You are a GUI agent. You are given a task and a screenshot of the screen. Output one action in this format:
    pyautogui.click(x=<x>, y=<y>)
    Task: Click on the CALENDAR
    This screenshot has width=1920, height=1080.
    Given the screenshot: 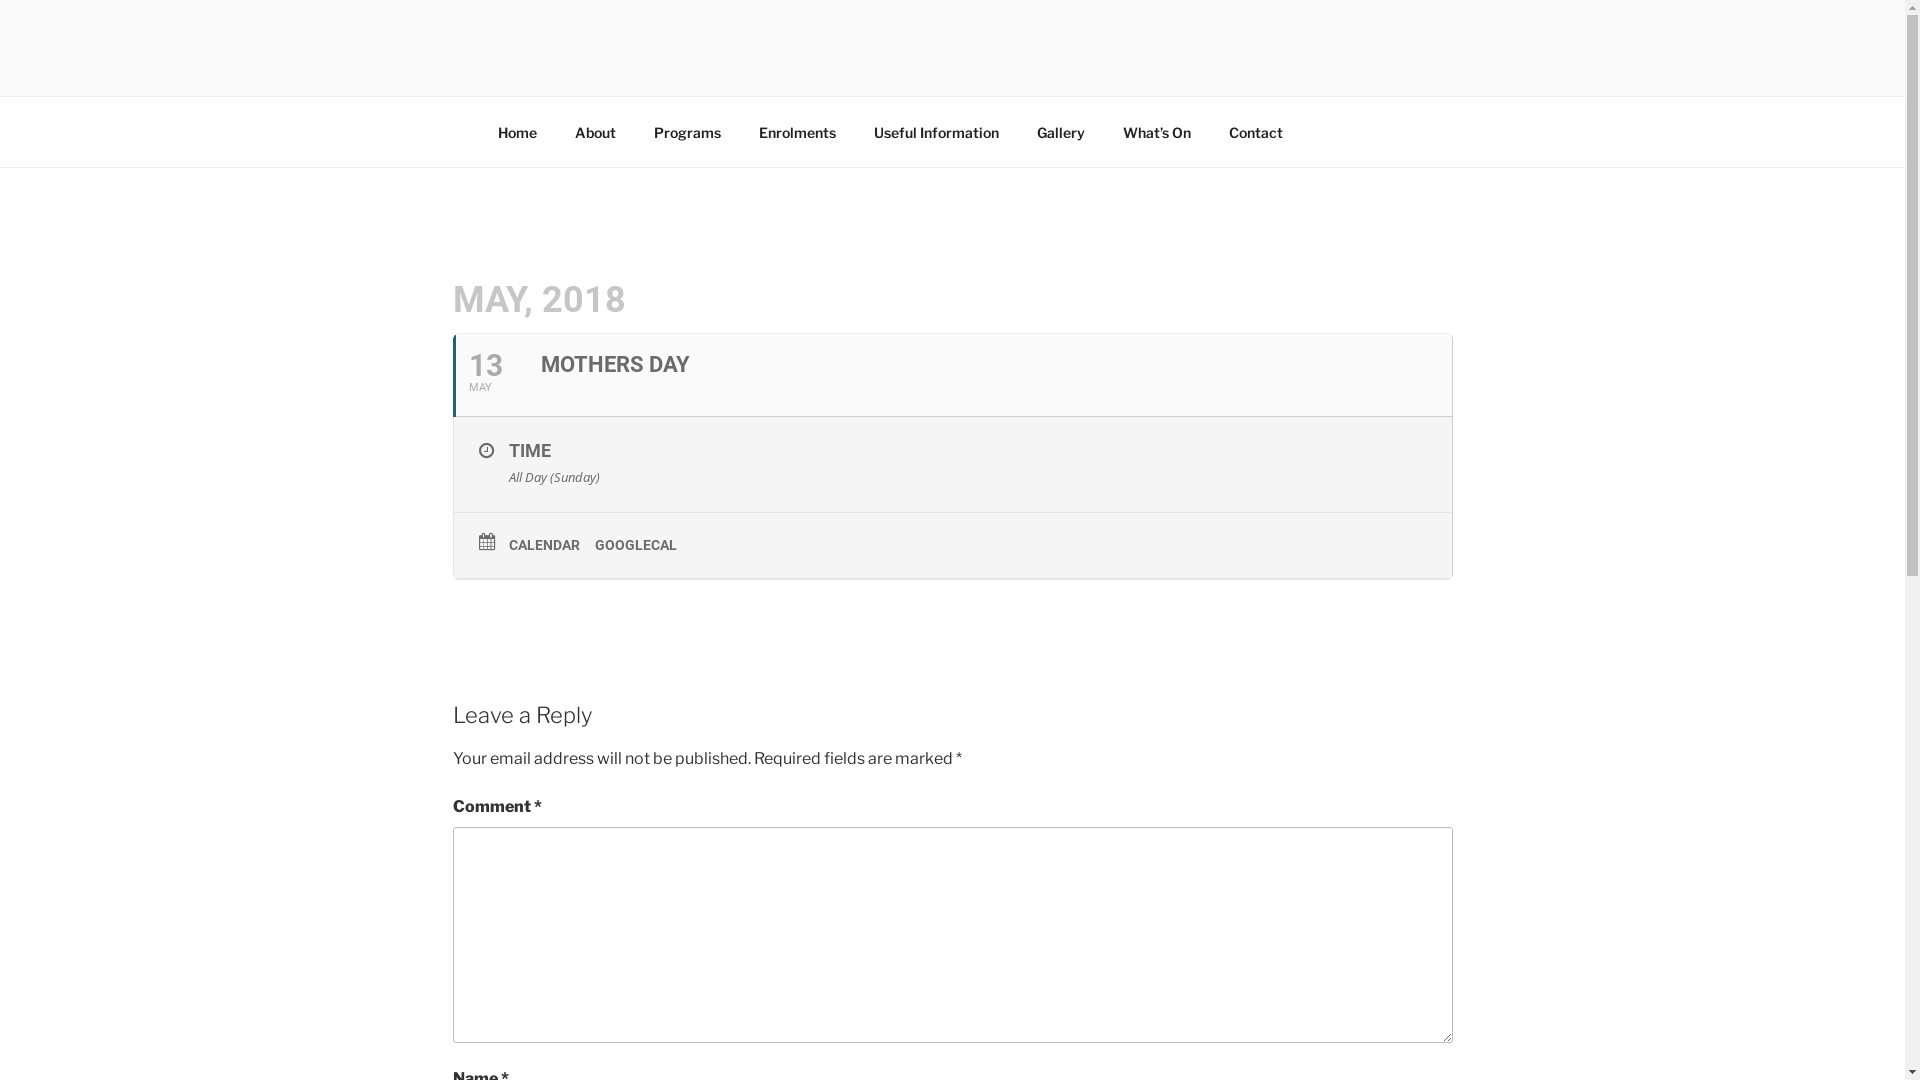 What is the action you would take?
    pyautogui.click(x=551, y=545)
    